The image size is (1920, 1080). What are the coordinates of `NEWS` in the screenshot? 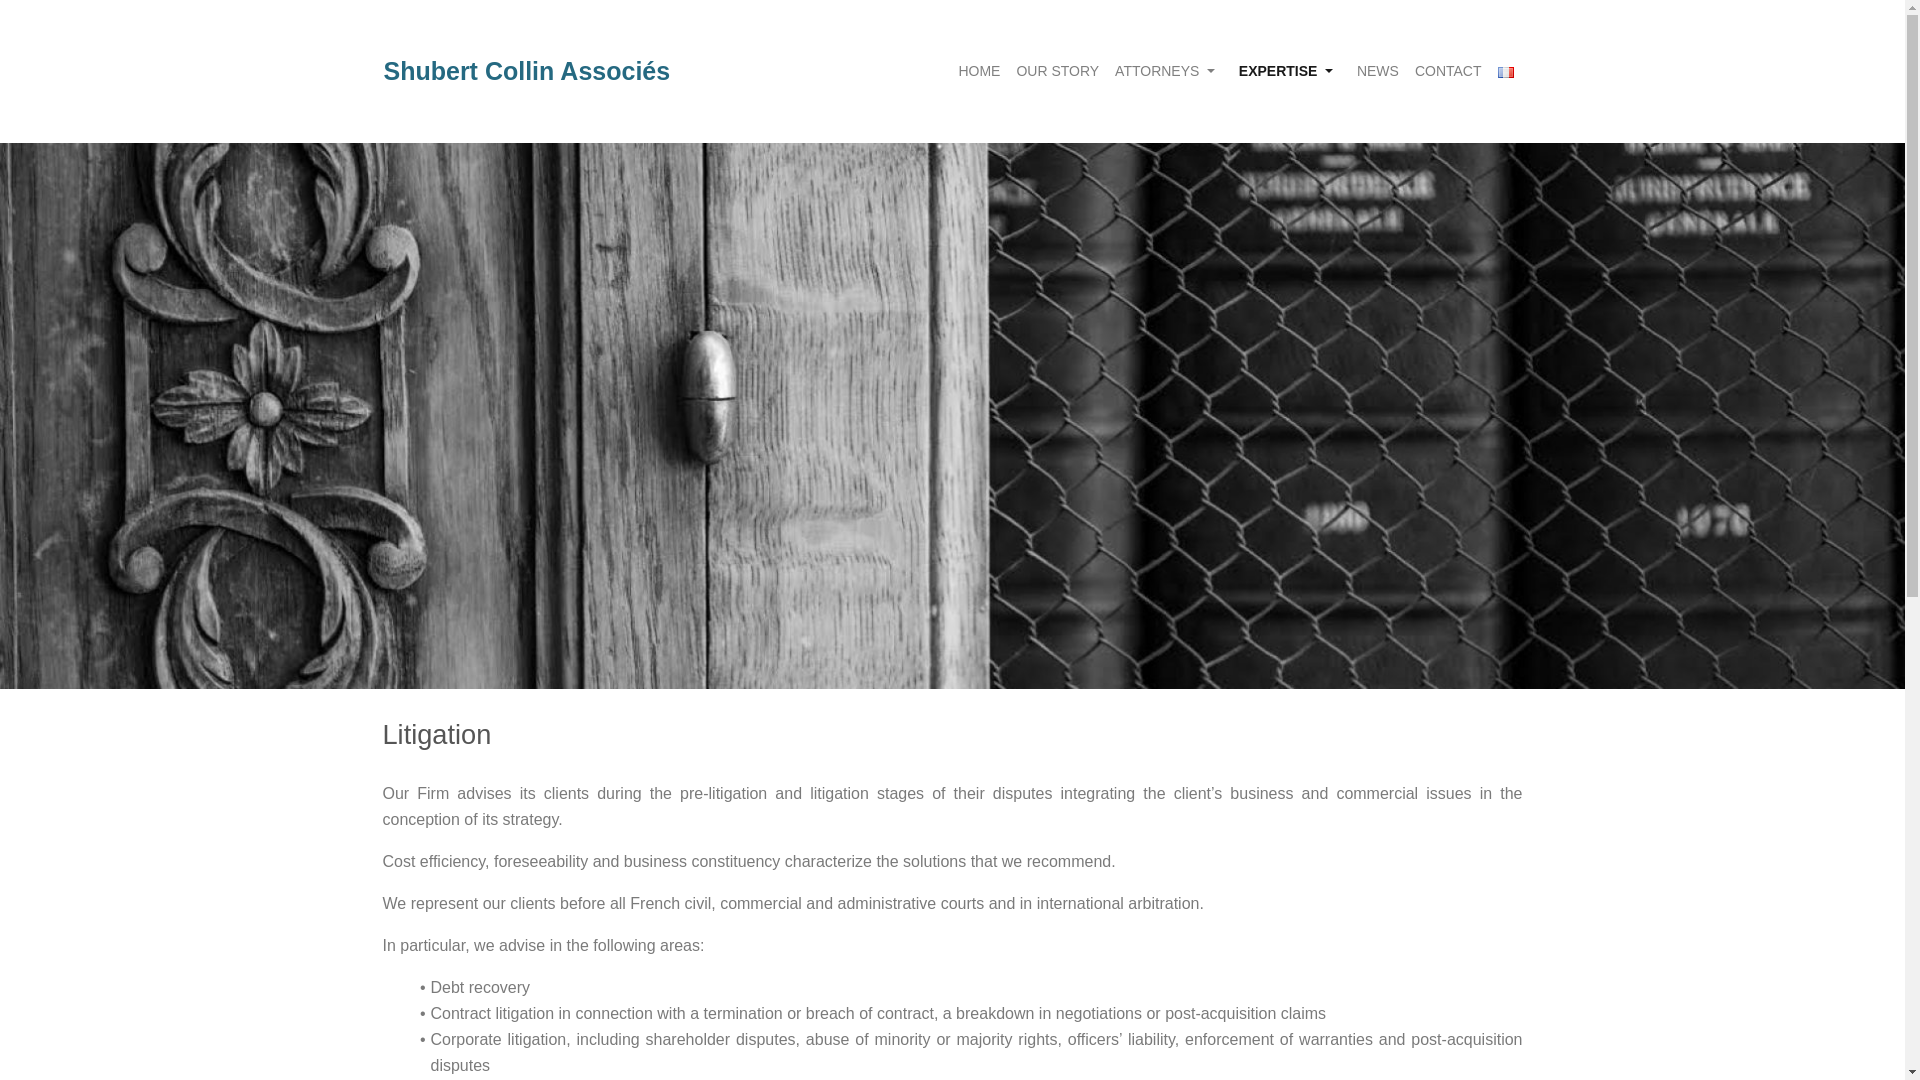 It's located at (1378, 70).